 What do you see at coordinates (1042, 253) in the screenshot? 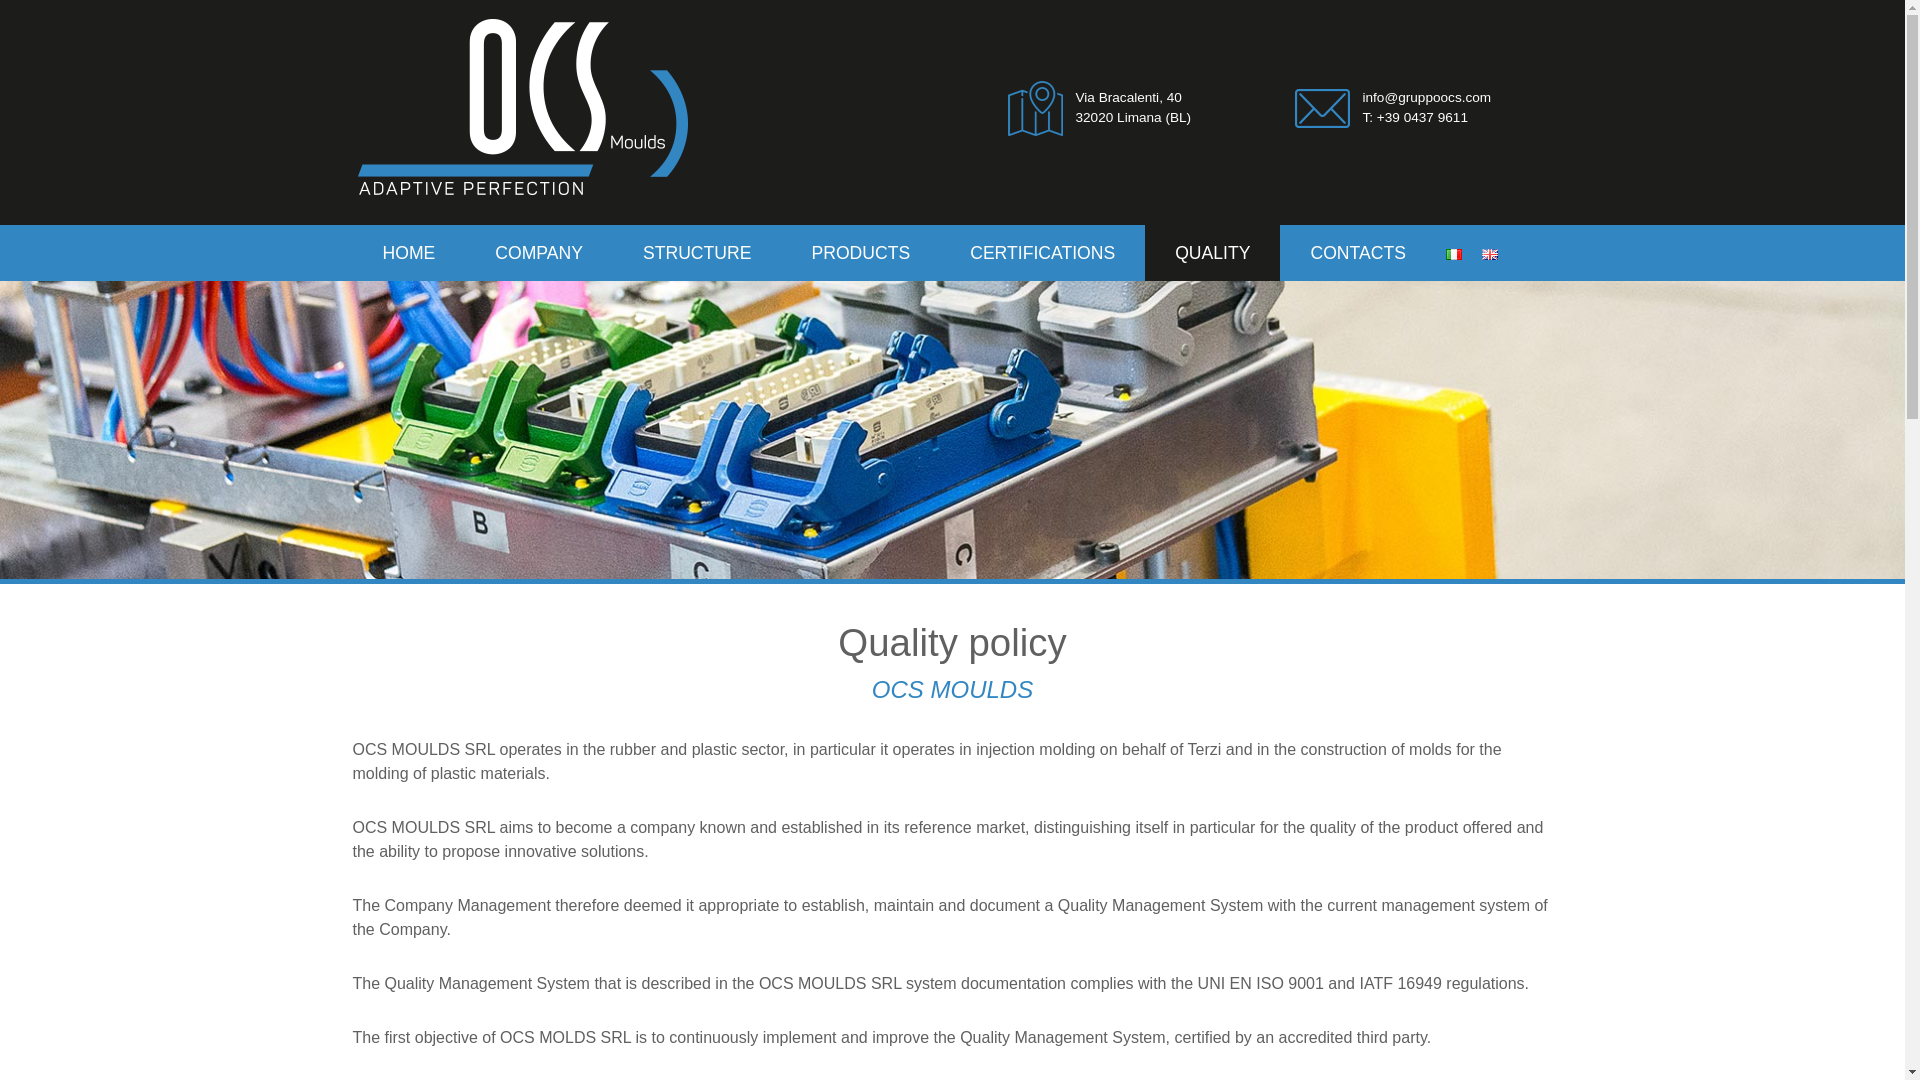
I see `CERTIFICATIONS` at bounding box center [1042, 253].